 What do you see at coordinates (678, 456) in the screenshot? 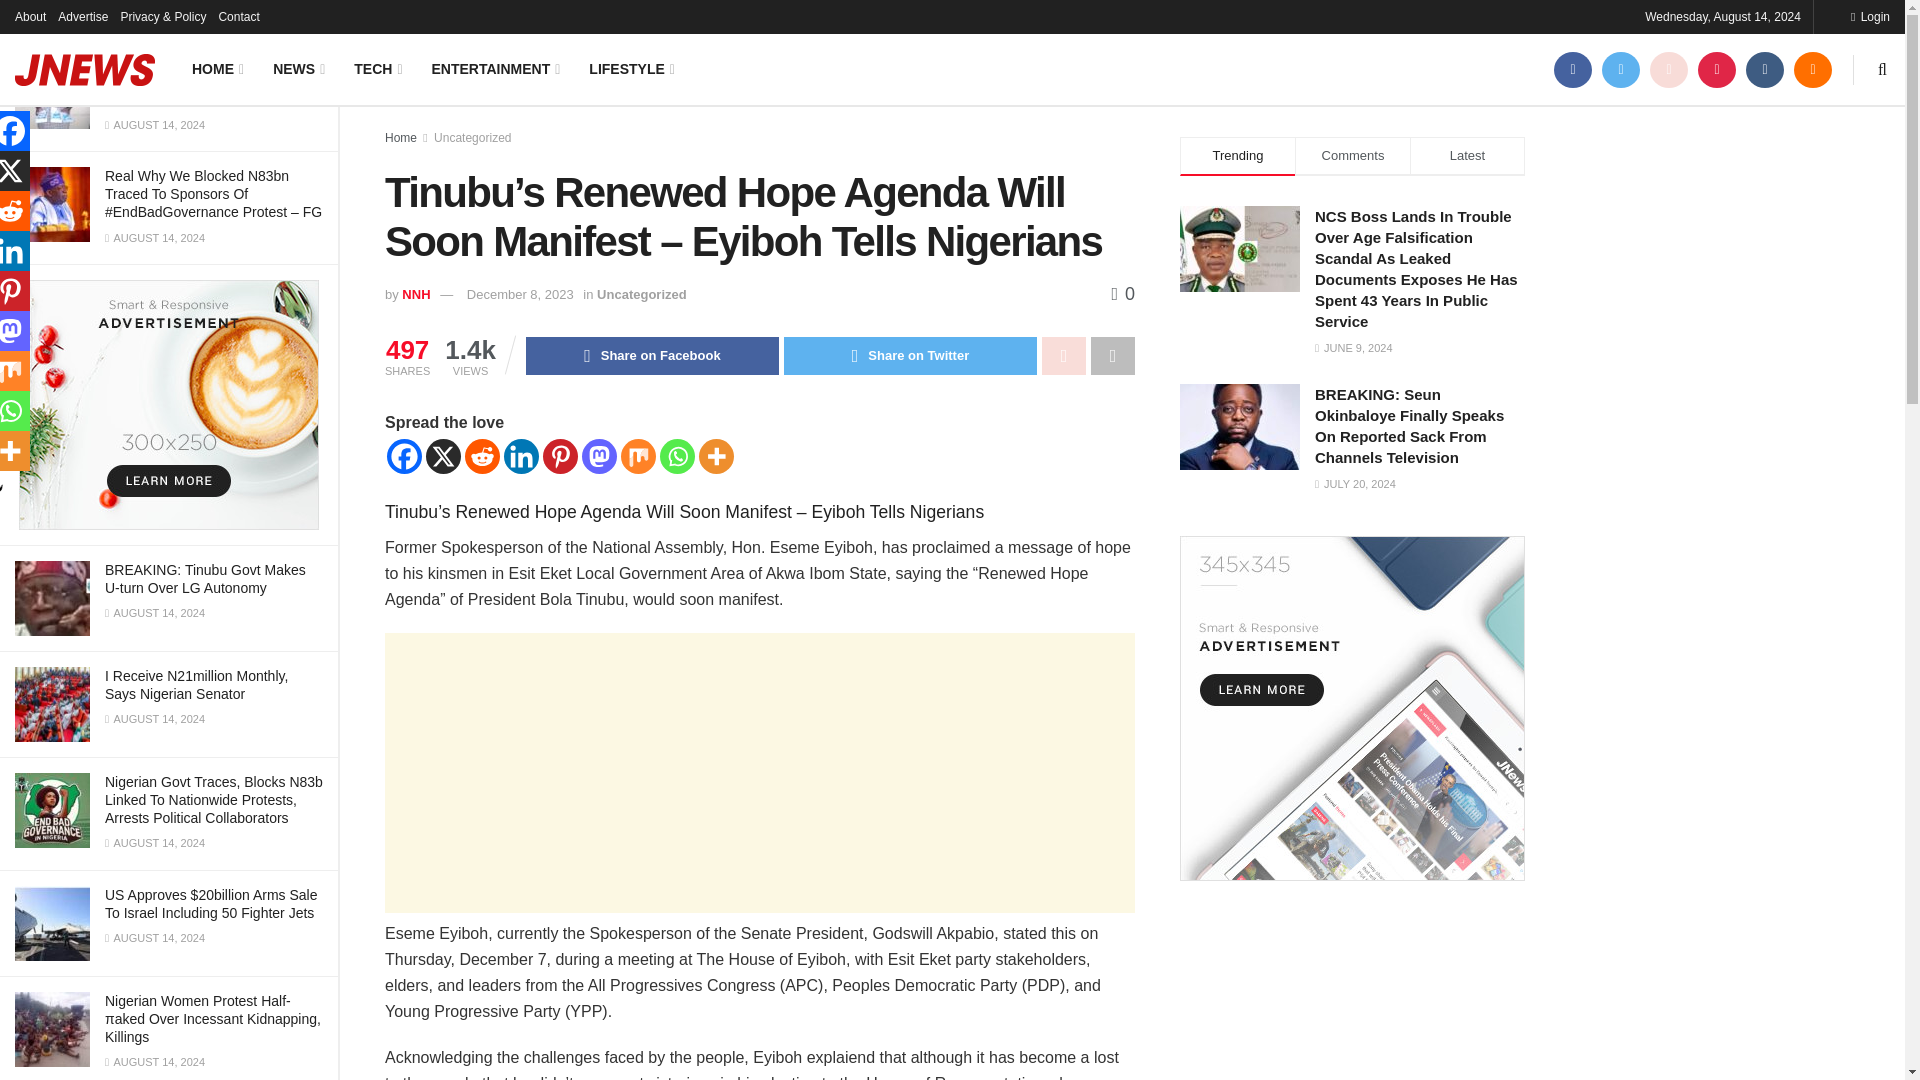
I see `Whatsapp` at bounding box center [678, 456].